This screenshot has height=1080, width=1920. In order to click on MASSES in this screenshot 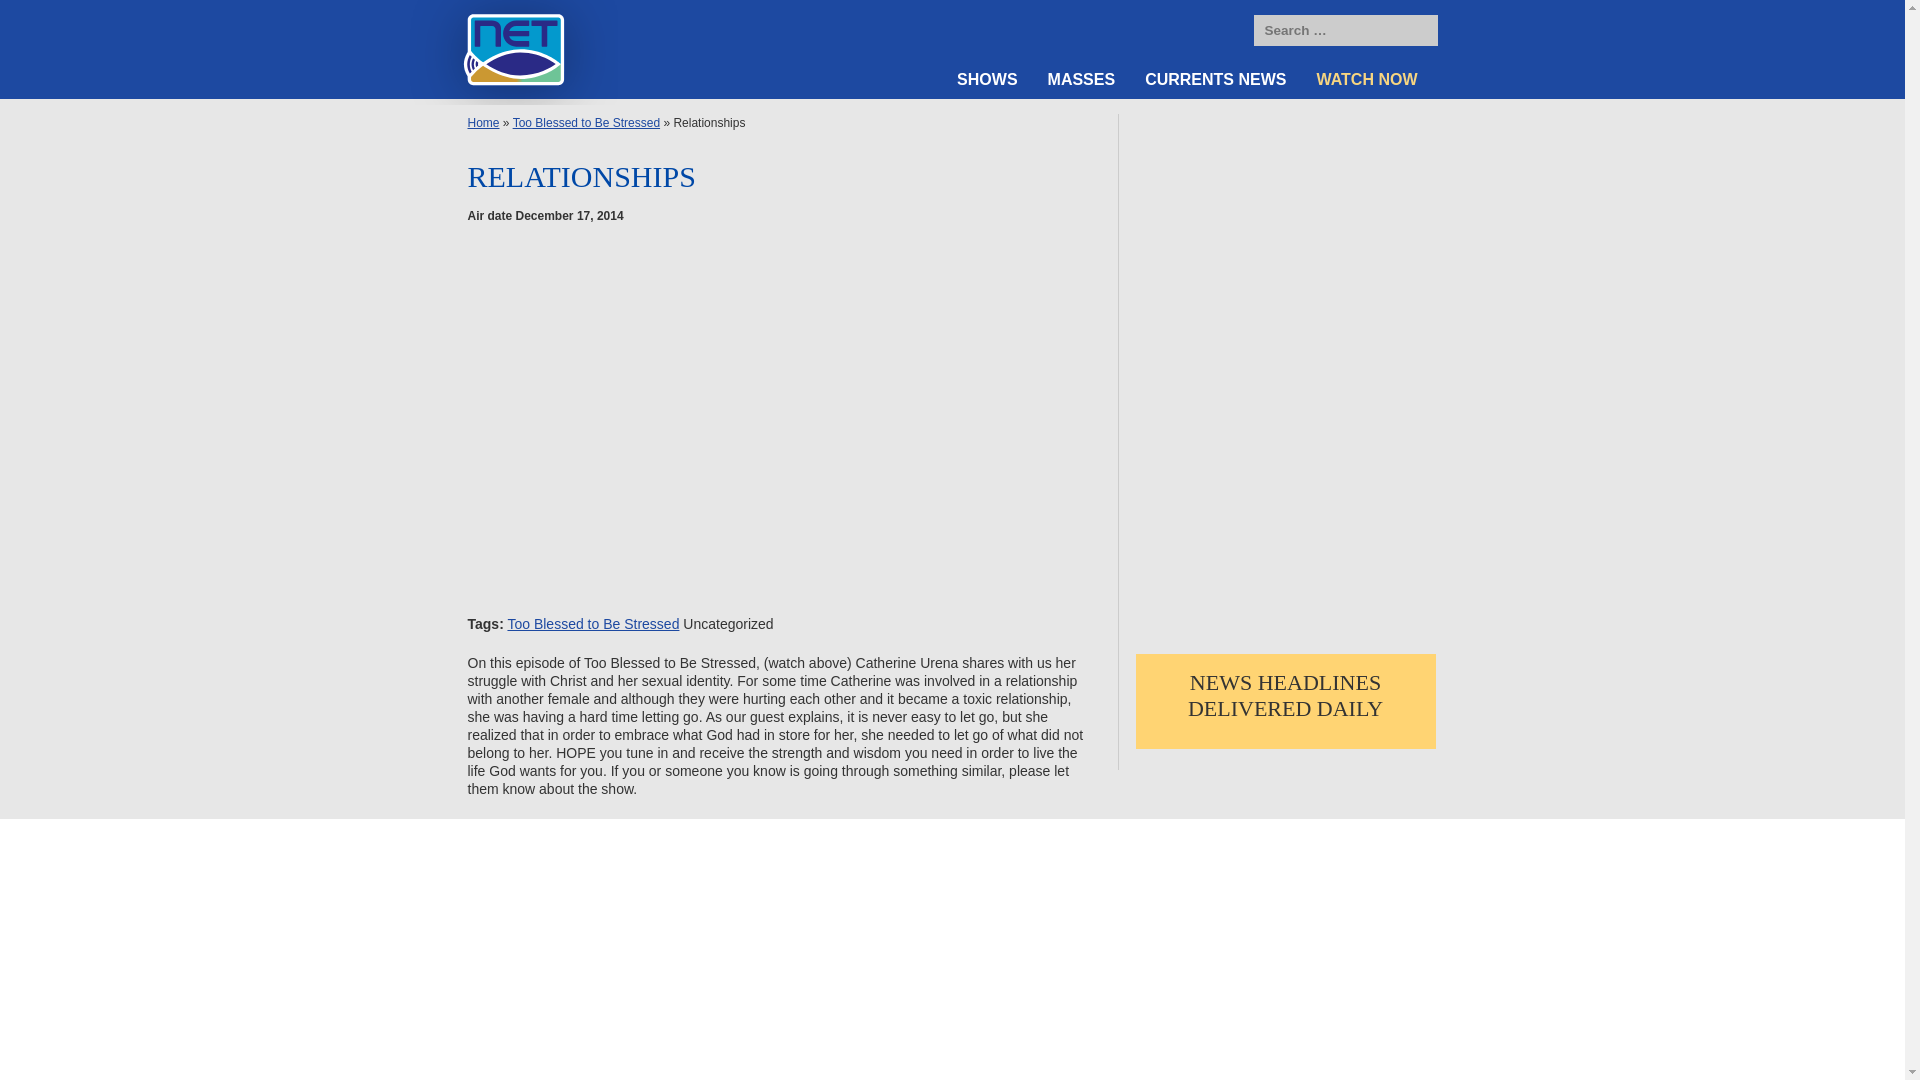, I will do `click(1081, 80)`.